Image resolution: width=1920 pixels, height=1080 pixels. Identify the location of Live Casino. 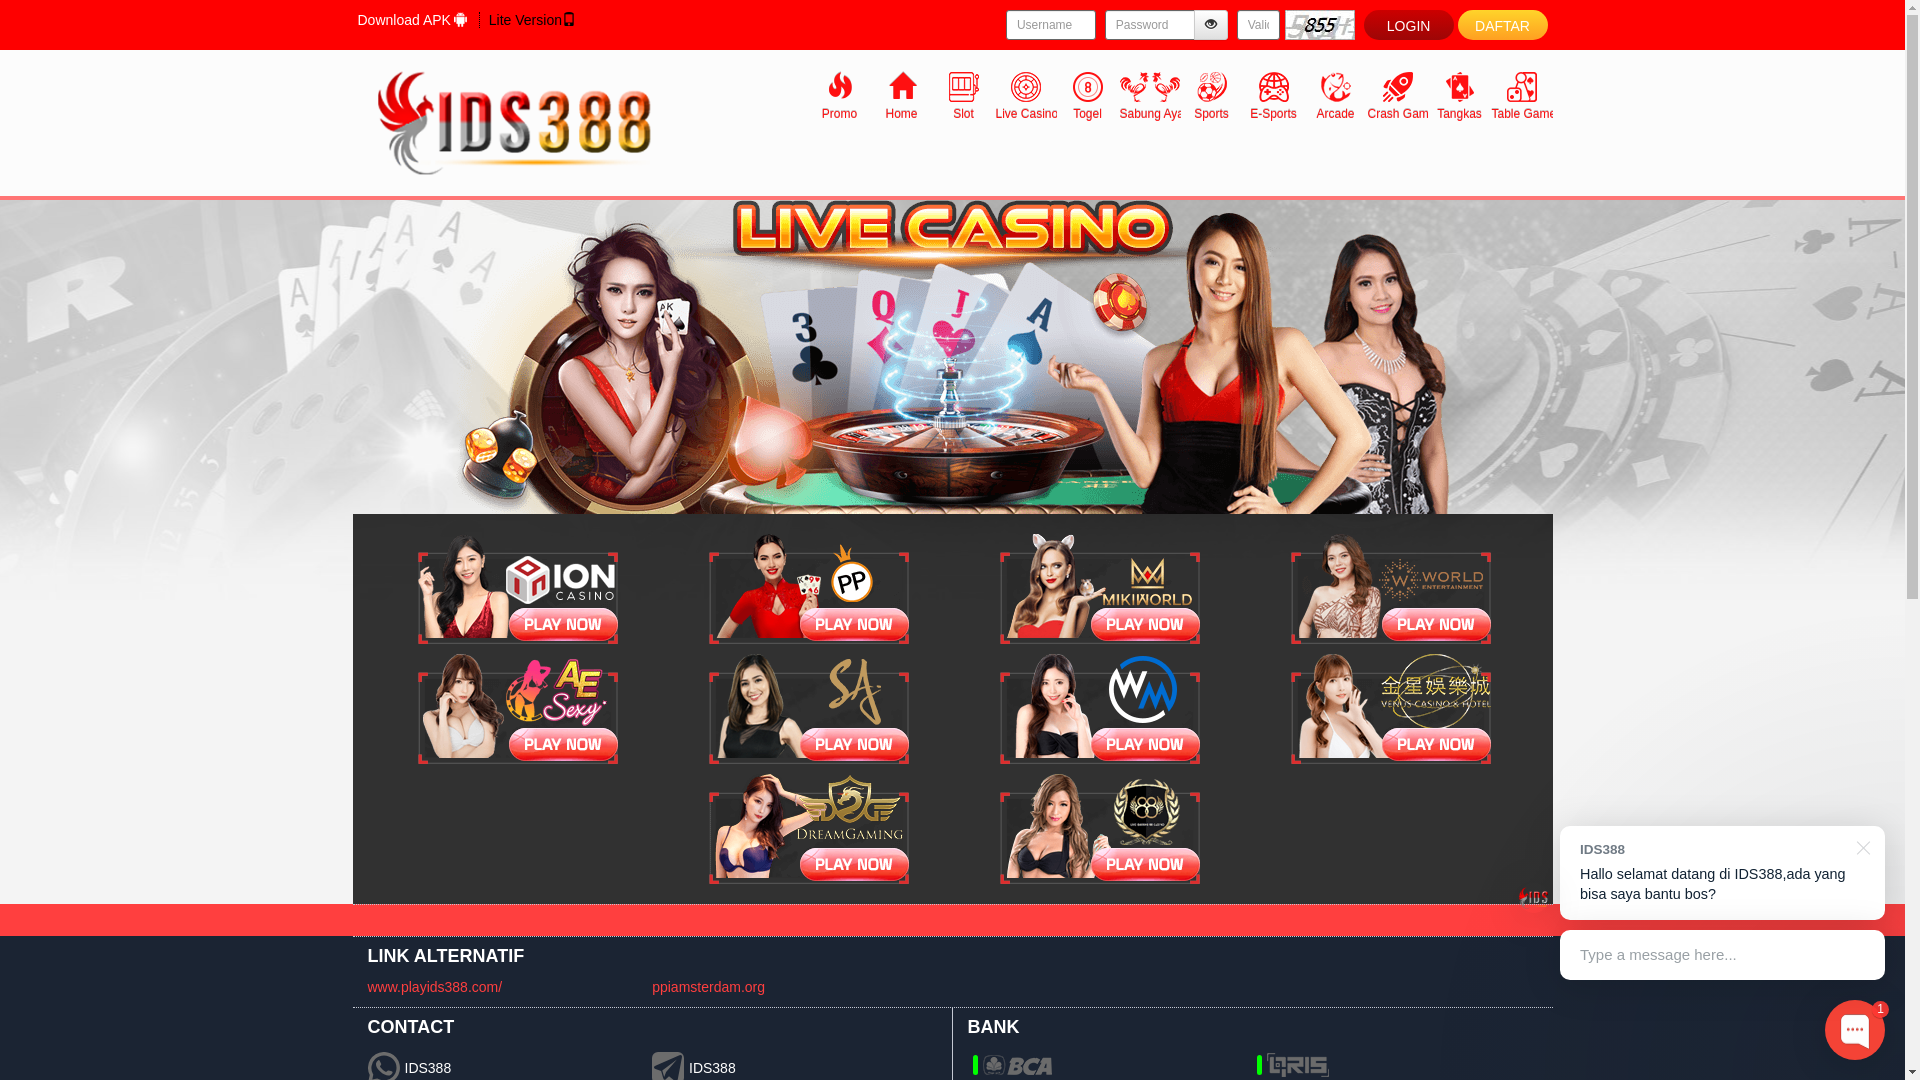
(952, 357).